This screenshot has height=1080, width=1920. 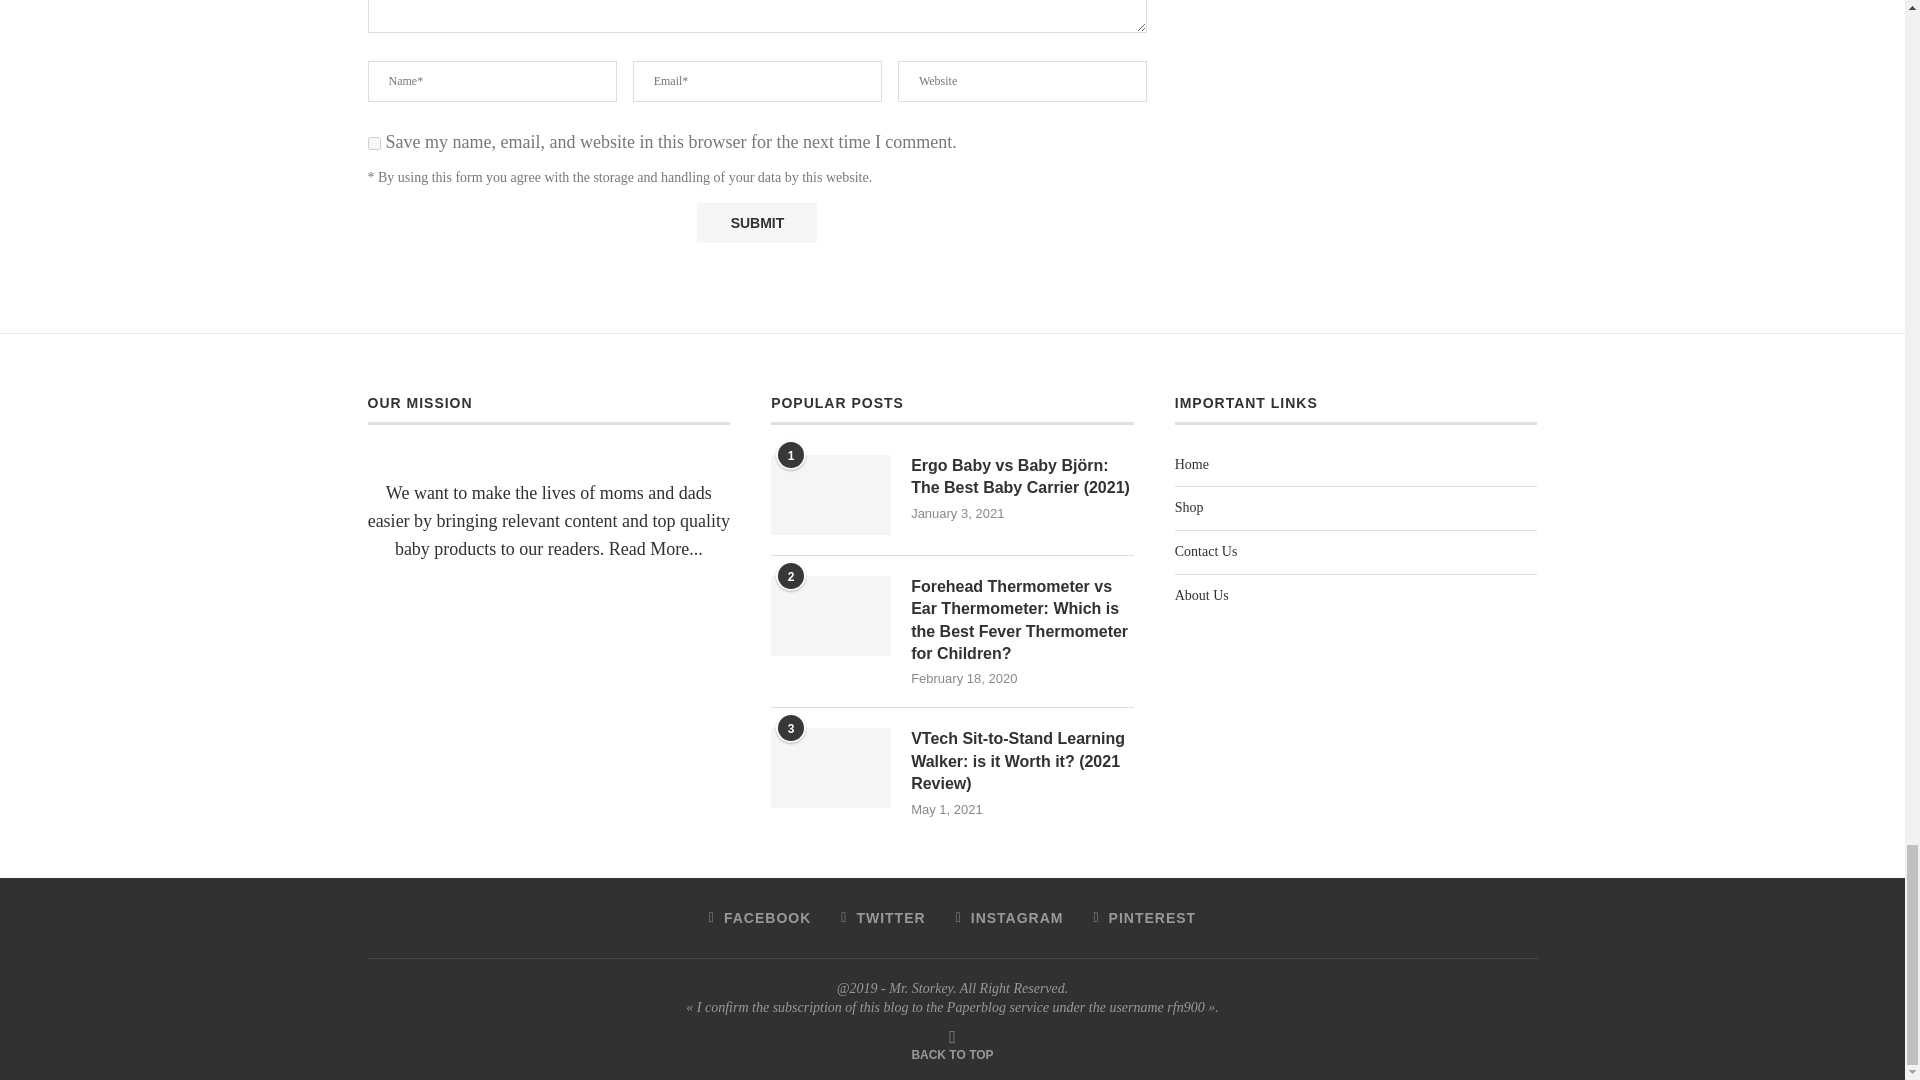 What do you see at coordinates (374, 144) in the screenshot?
I see `yes` at bounding box center [374, 144].